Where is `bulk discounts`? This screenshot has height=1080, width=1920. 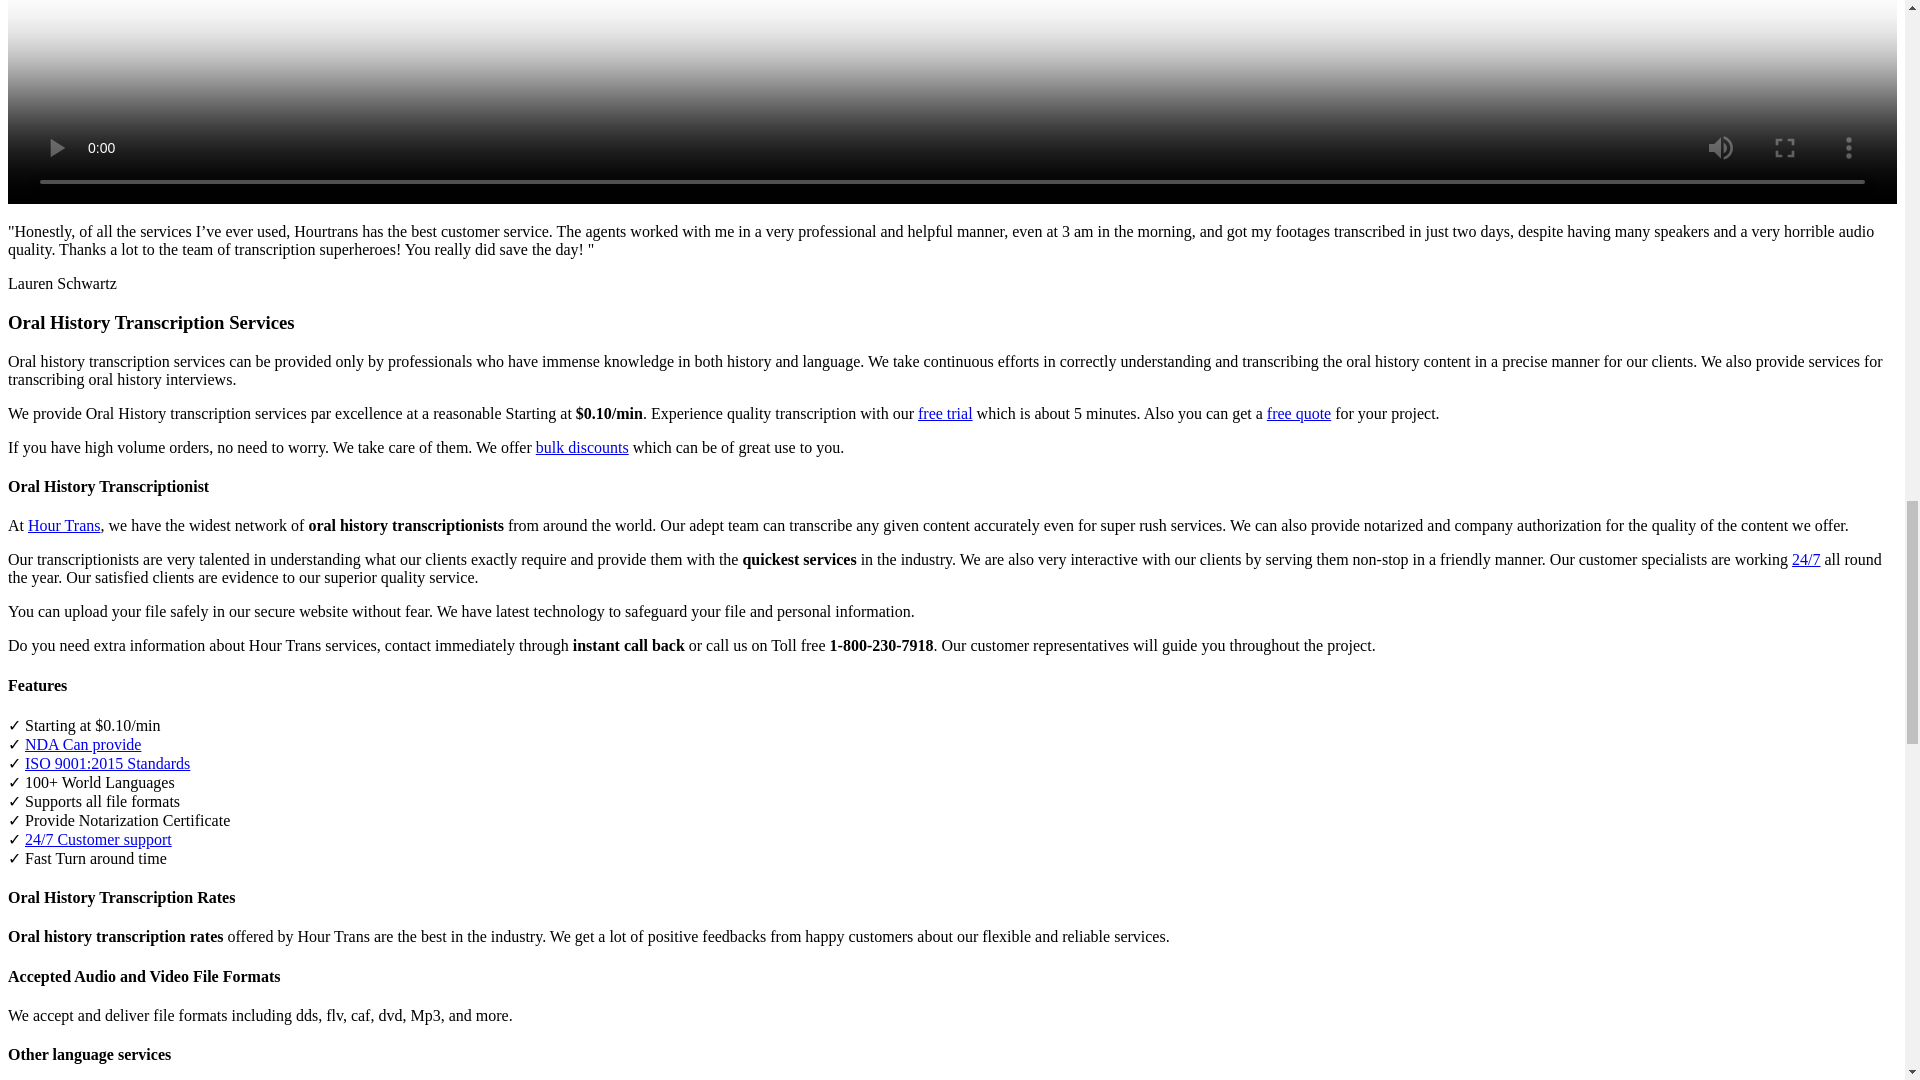 bulk discounts is located at coordinates (582, 446).